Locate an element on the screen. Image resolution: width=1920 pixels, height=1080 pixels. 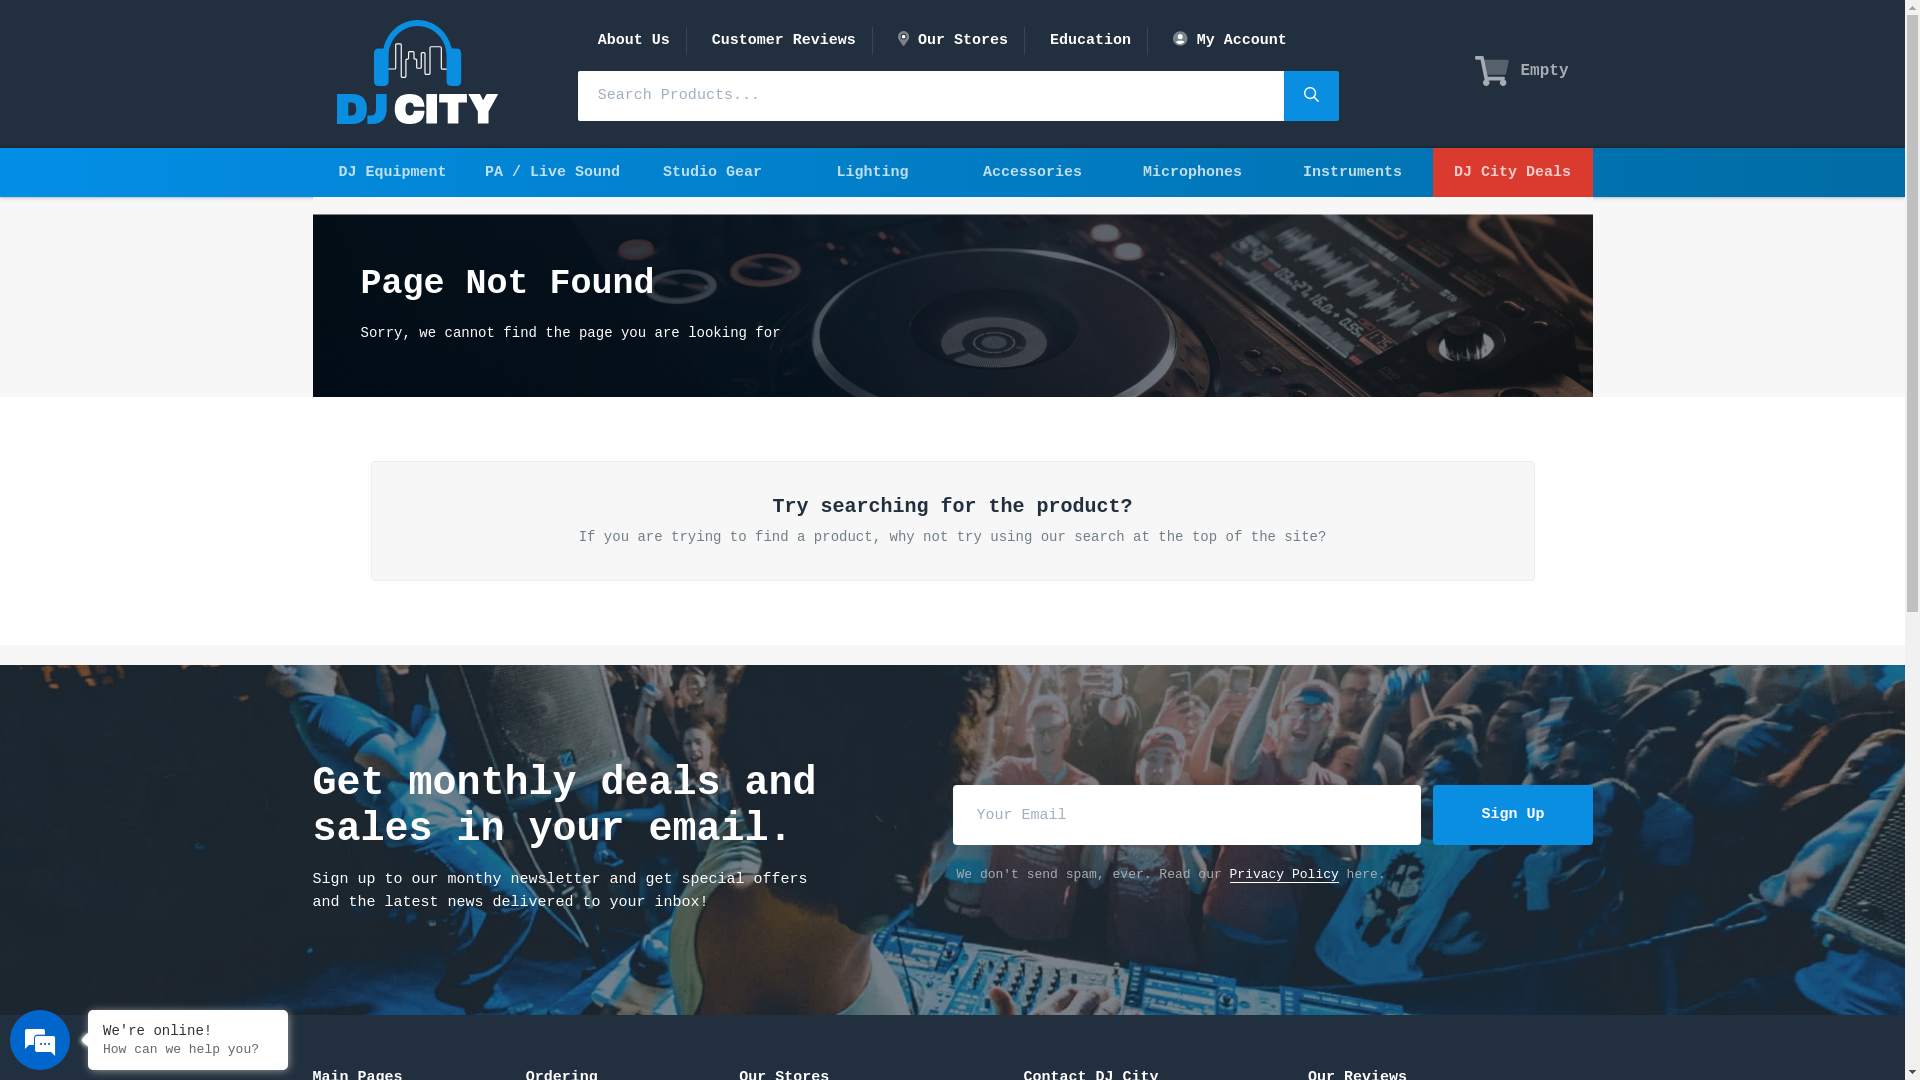
My Account is located at coordinates (1230, 40).